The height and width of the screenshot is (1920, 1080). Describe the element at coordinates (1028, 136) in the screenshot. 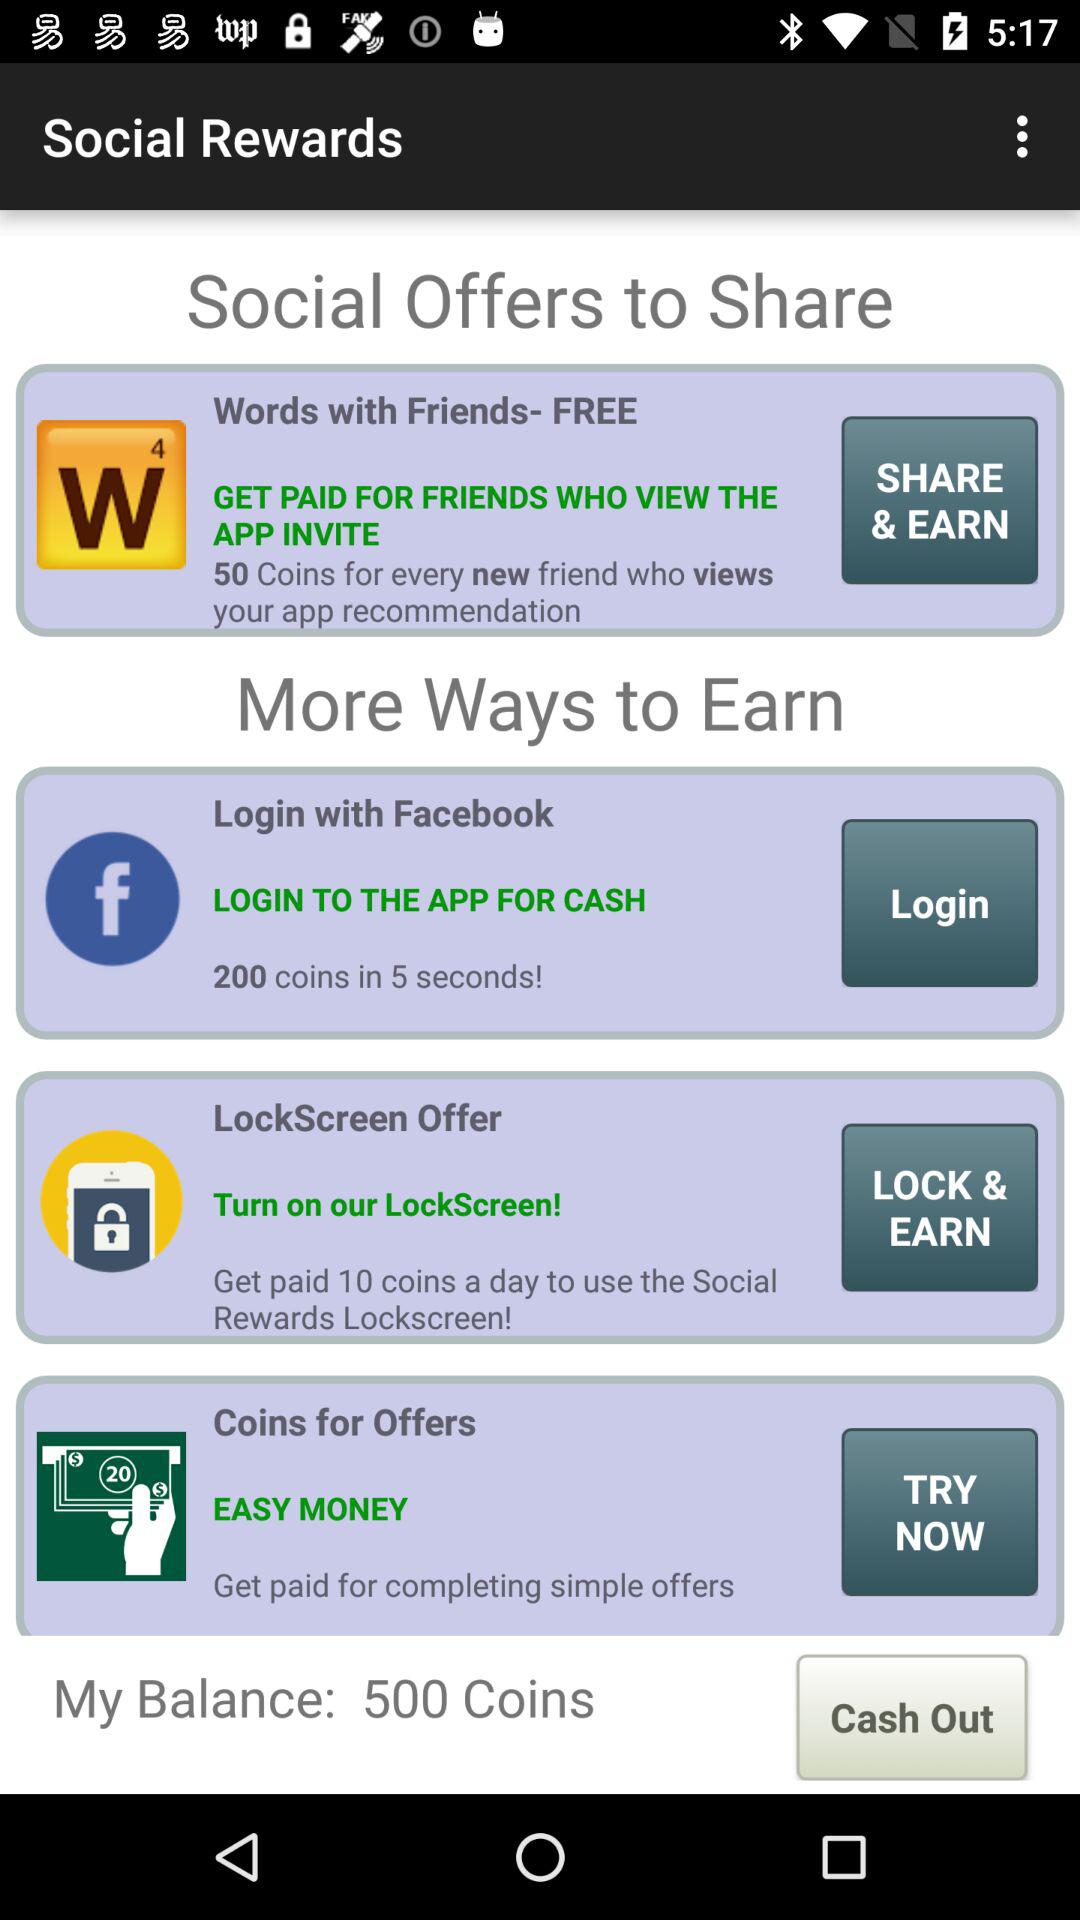

I see `open app to the right of social rewards app` at that location.